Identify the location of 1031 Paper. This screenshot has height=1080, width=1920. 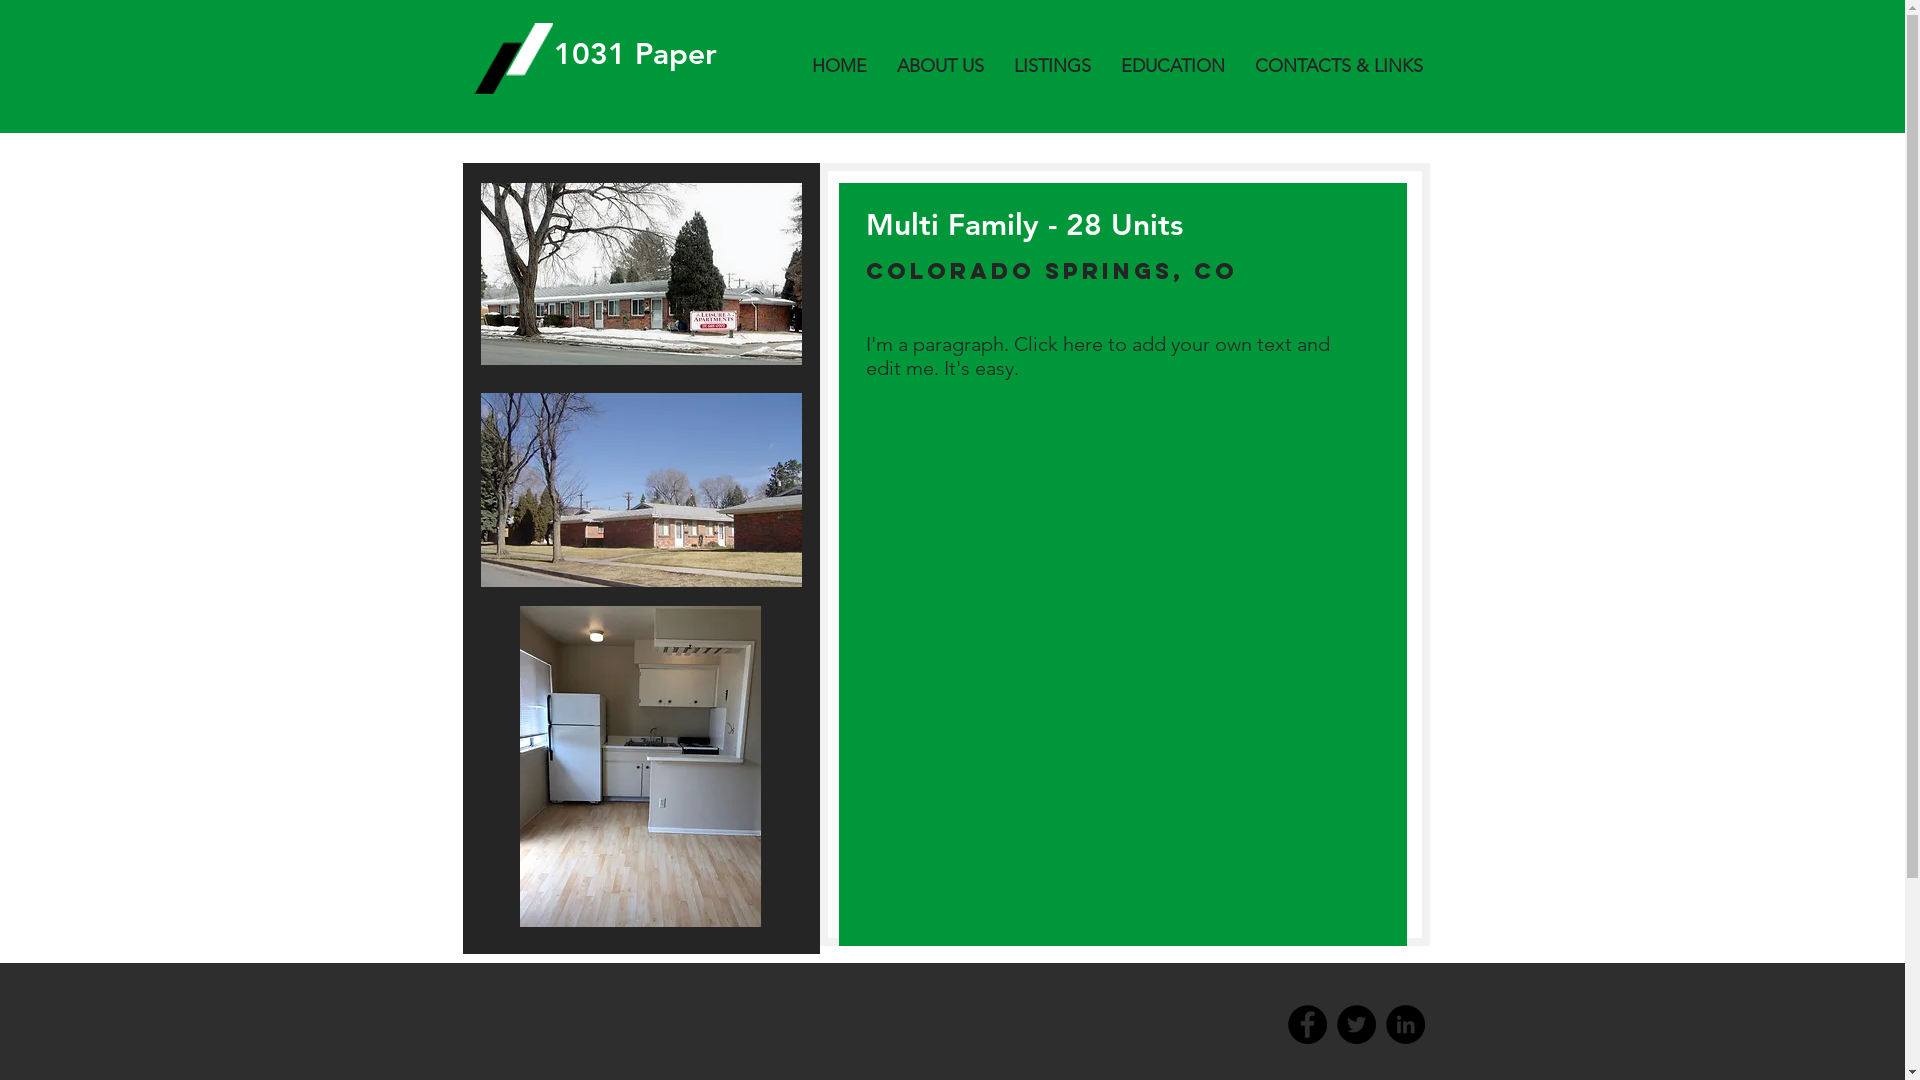
(636, 54).